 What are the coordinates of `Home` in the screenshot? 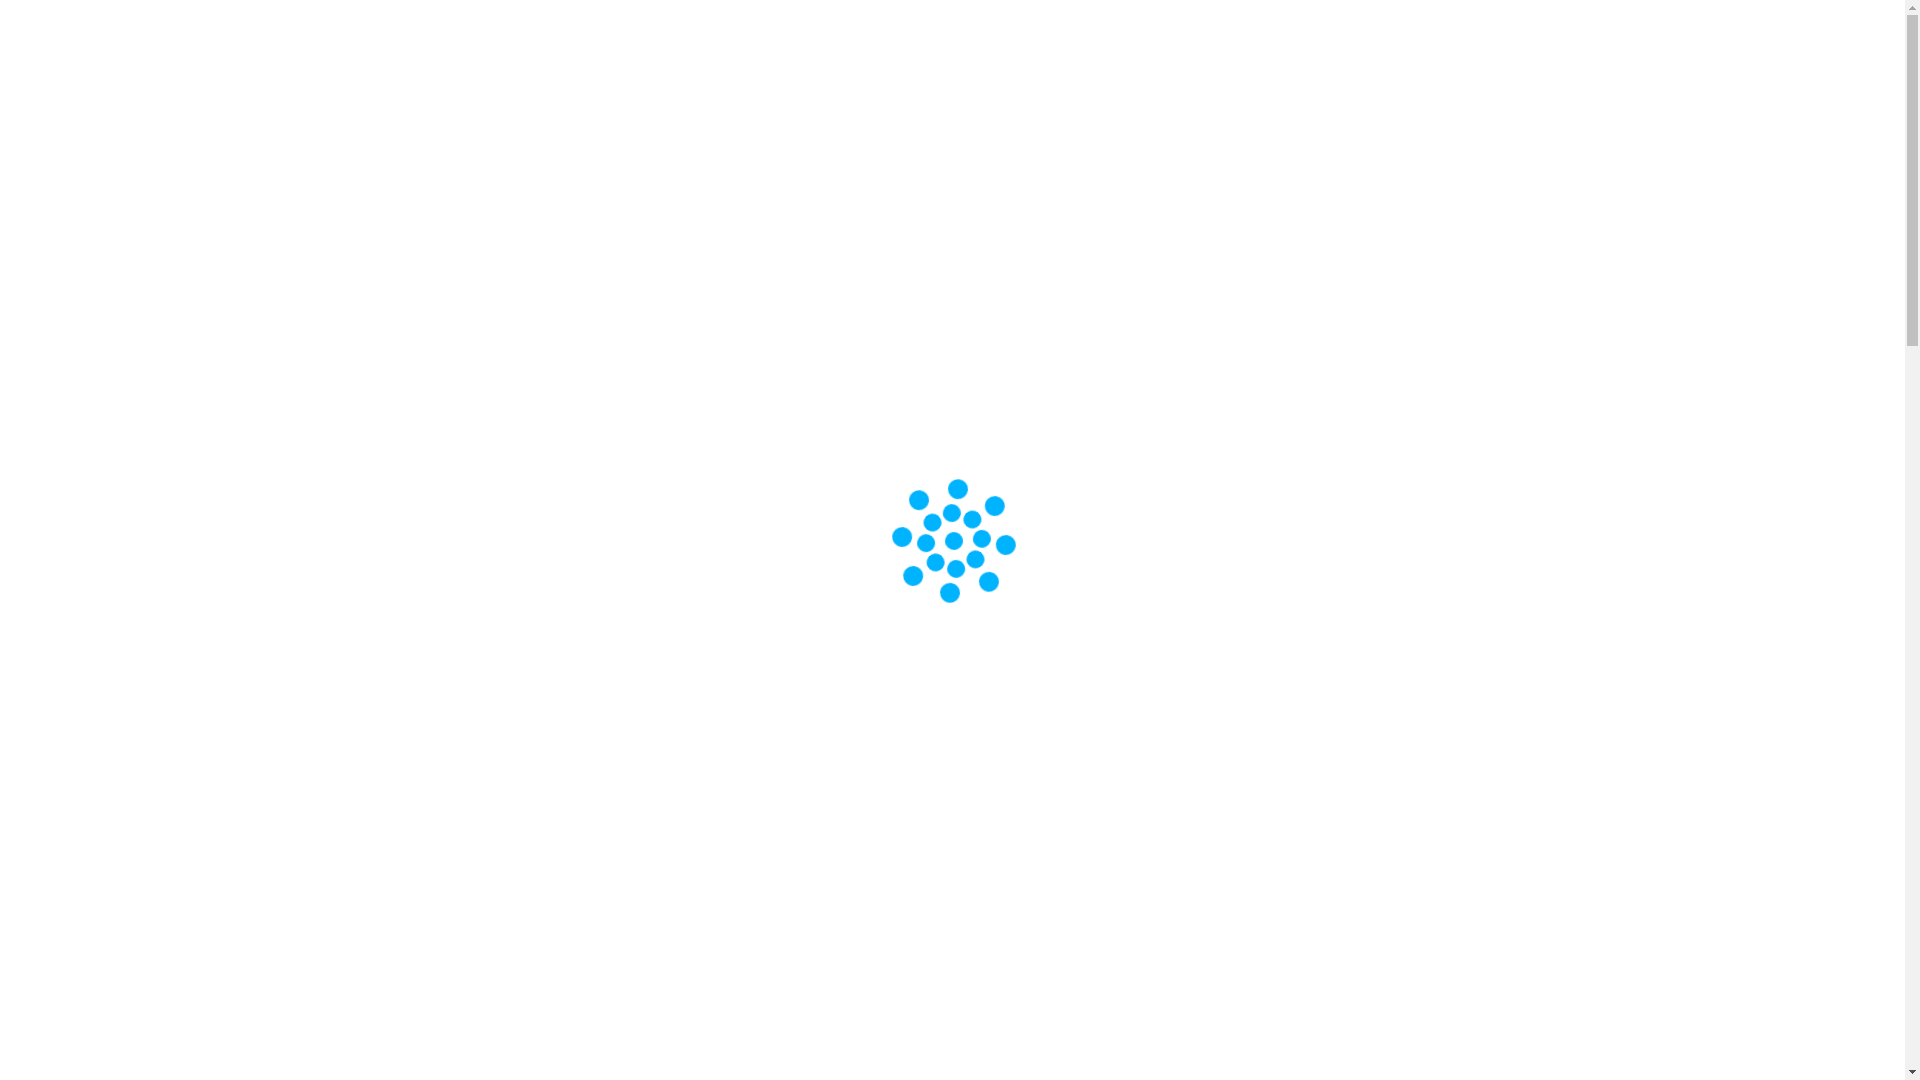 It's located at (387, 202).